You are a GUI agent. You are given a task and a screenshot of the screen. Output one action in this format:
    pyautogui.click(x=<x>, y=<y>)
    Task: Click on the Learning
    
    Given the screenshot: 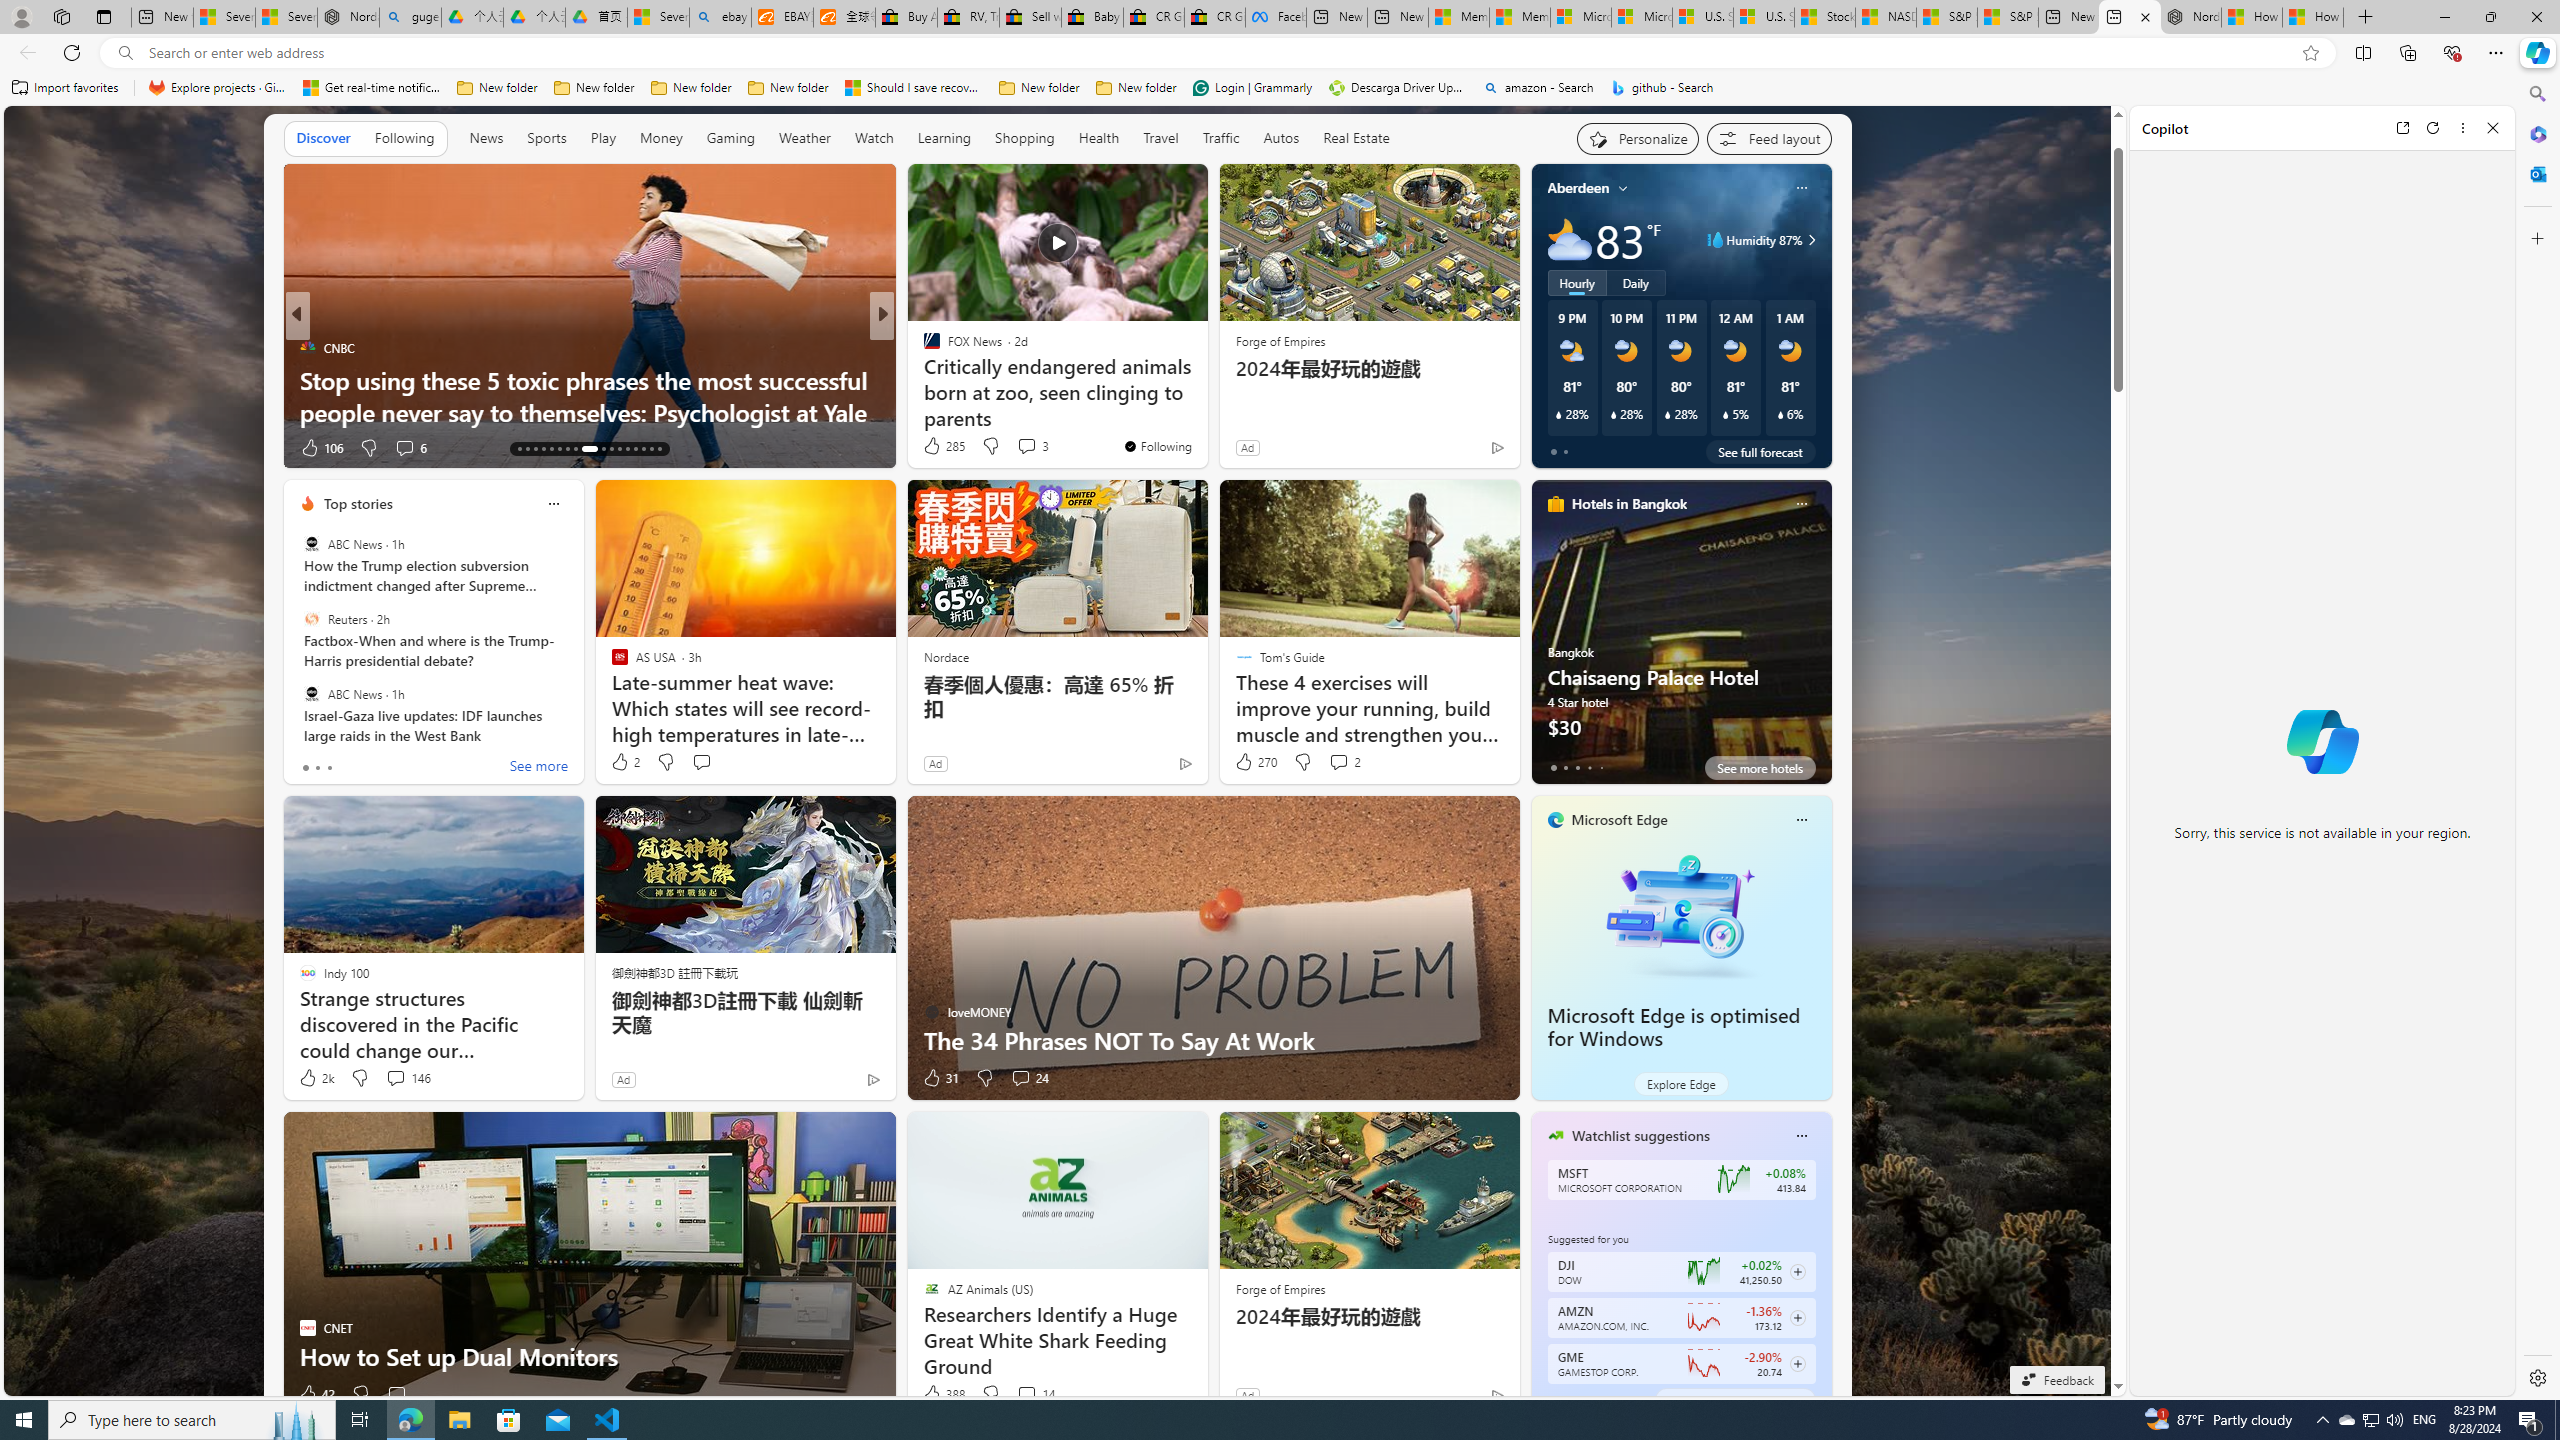 What is the action you would take?
    pyautogui.click(x=944, y=139)
    